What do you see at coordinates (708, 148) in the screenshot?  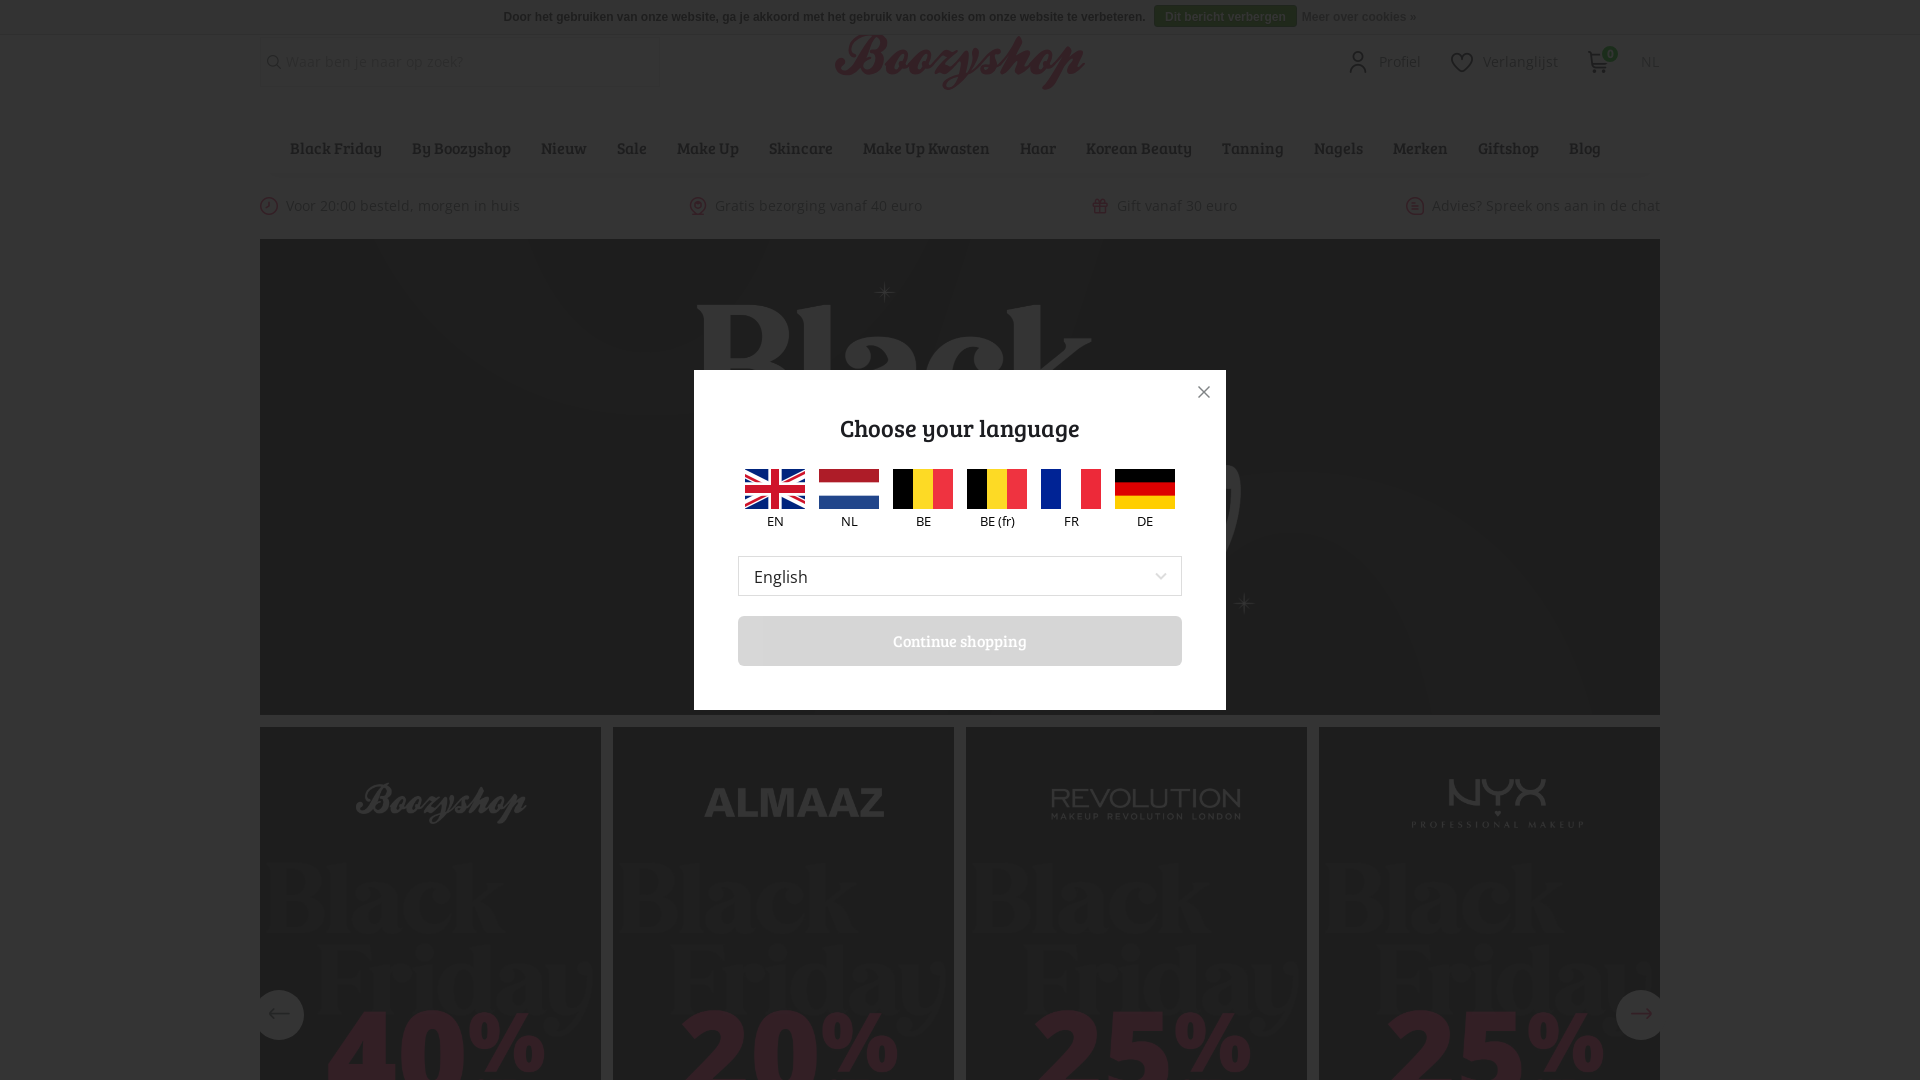 I see `Make Up` at bounding box center [708, 148].